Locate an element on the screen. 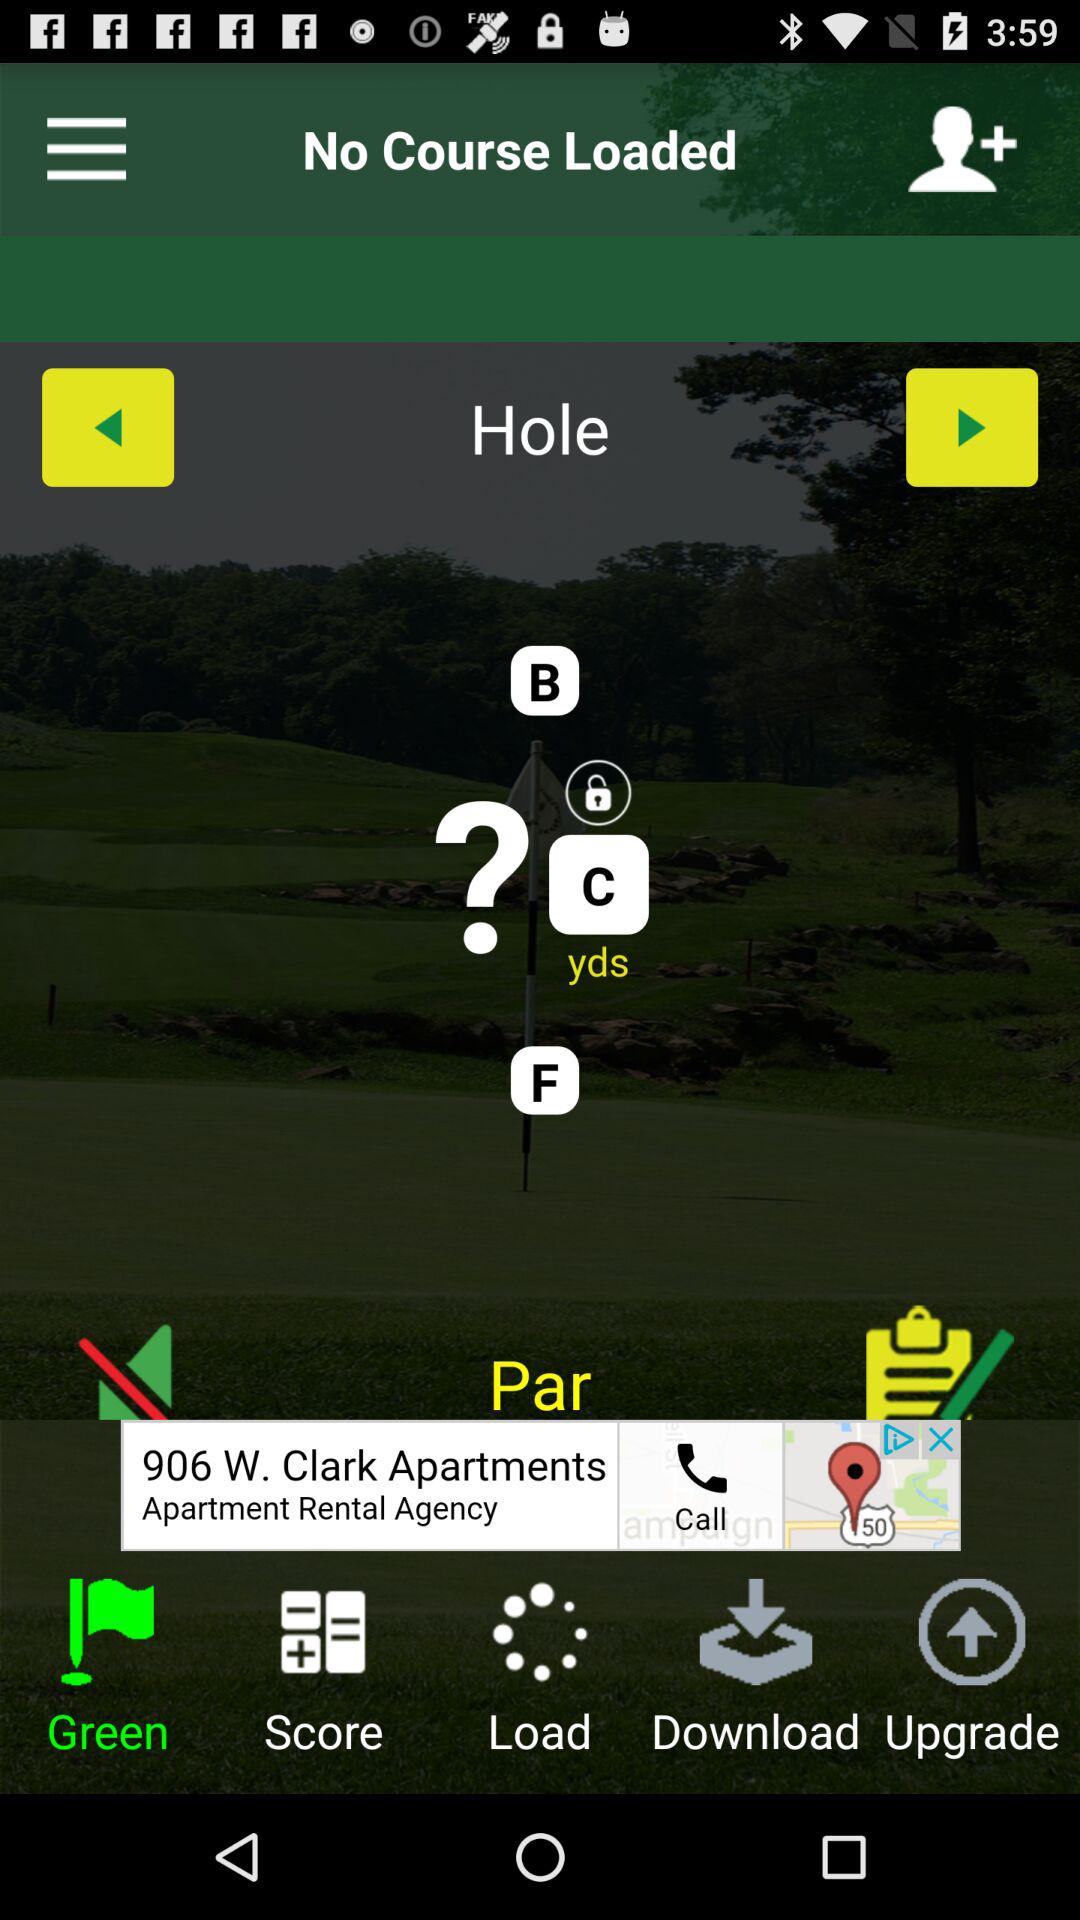  search is located at coordinates (78, 149).